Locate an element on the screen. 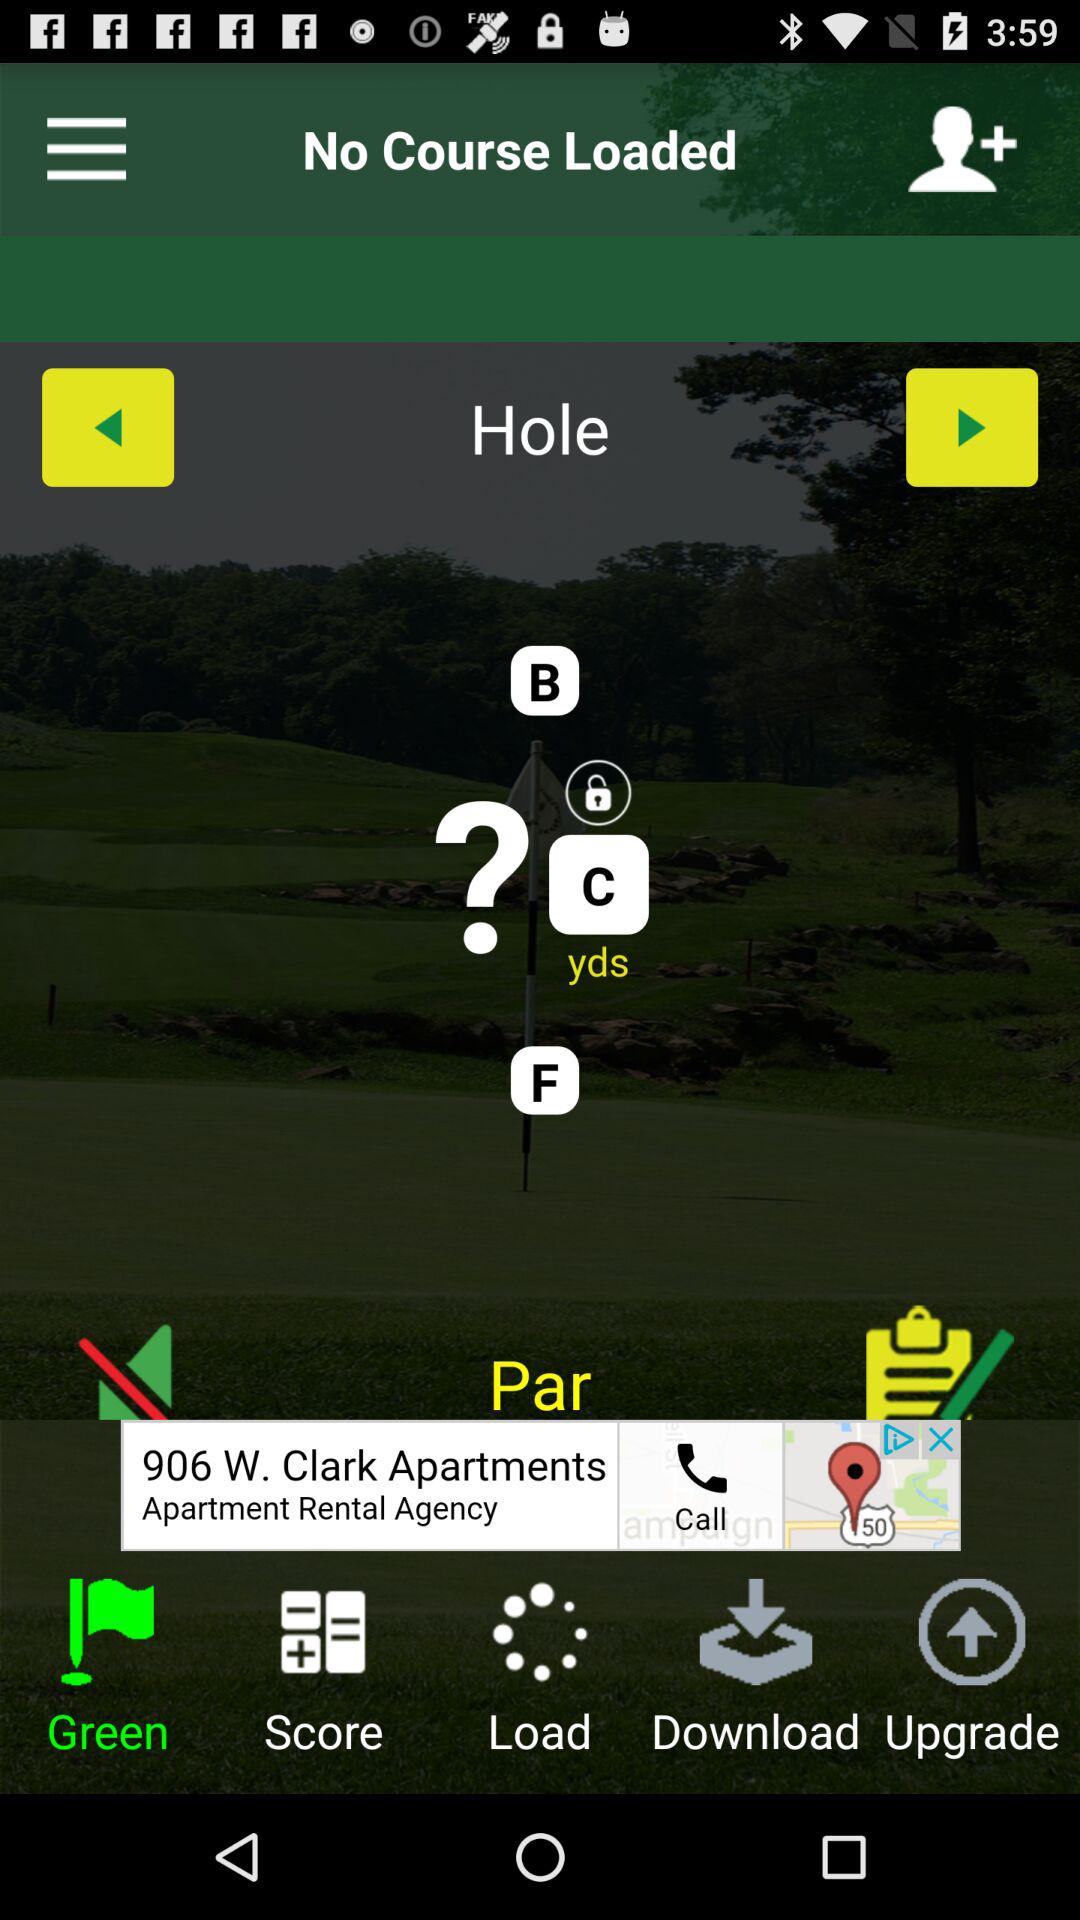  search is located at coordinates (78, 149).